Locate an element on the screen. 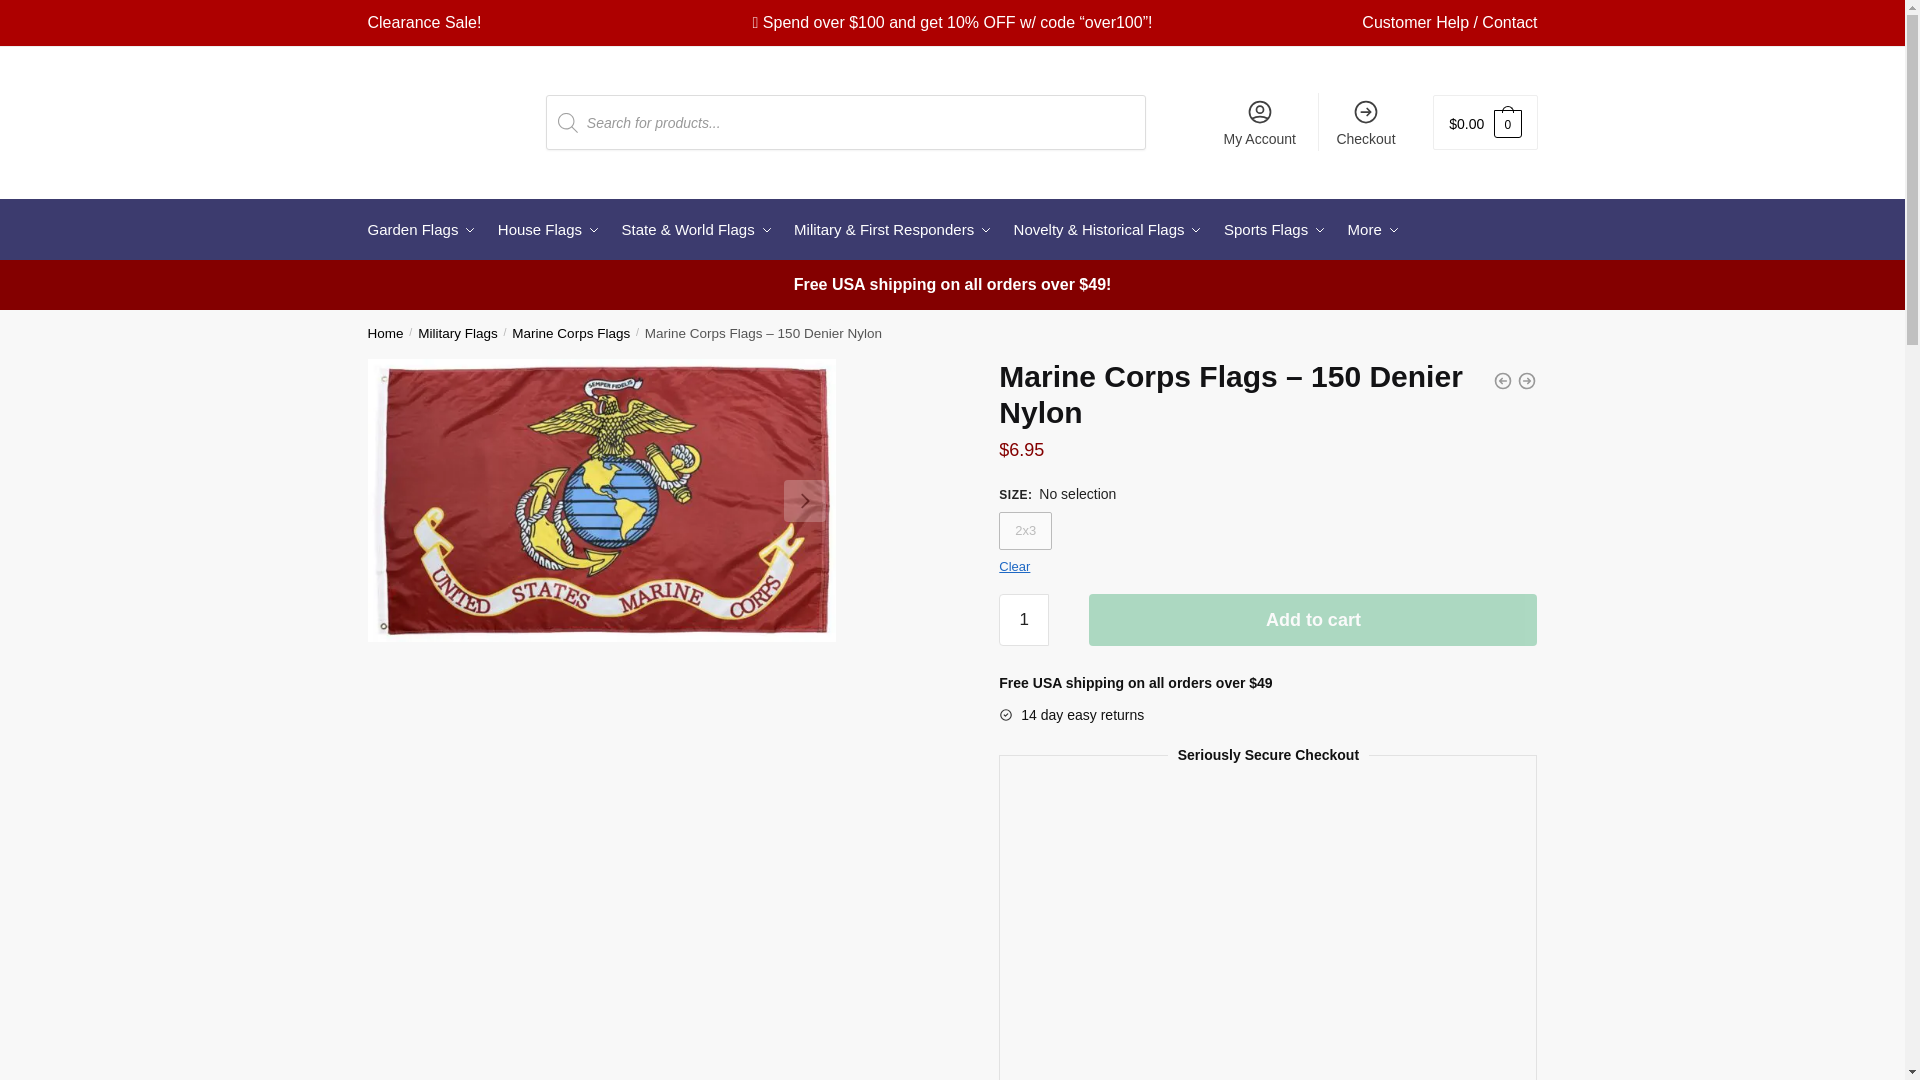  Checkout is located at coordinates (1366, 122).